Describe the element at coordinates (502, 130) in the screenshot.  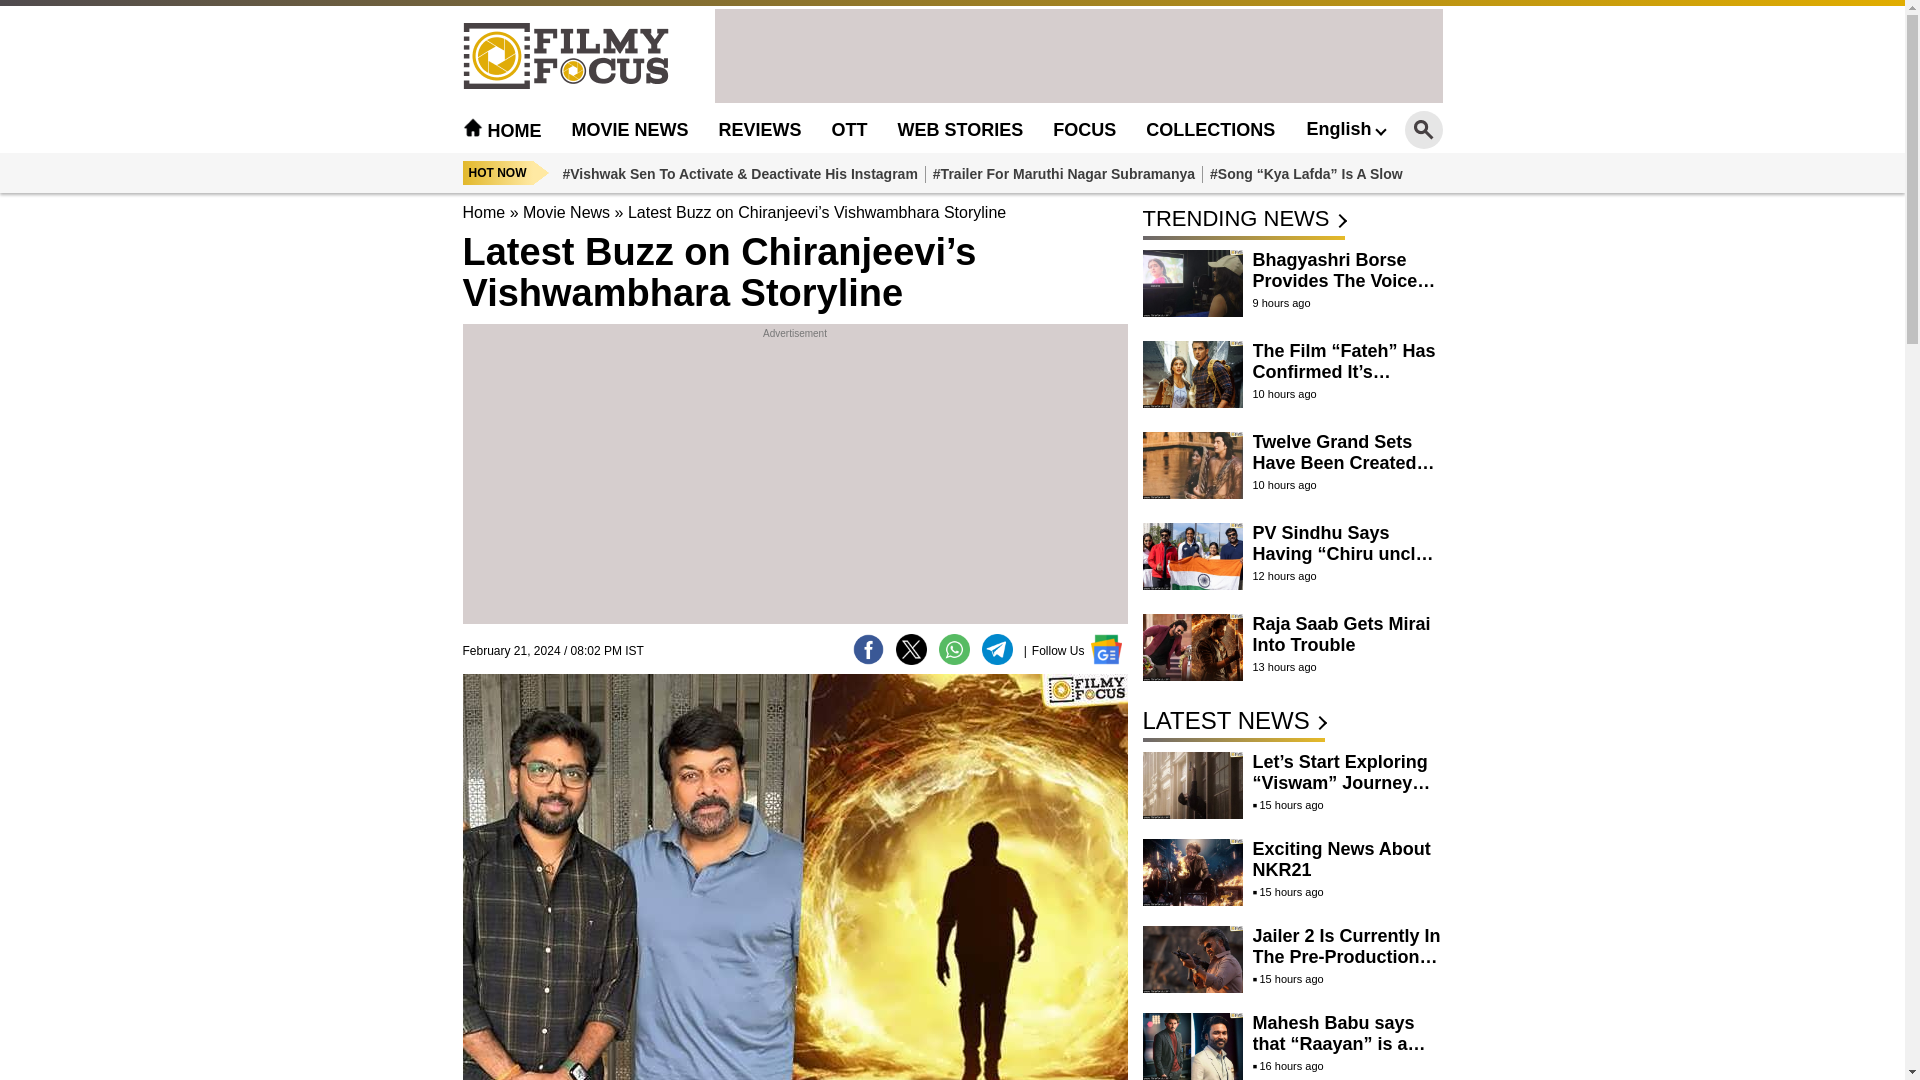
I see `HOME` at that location.